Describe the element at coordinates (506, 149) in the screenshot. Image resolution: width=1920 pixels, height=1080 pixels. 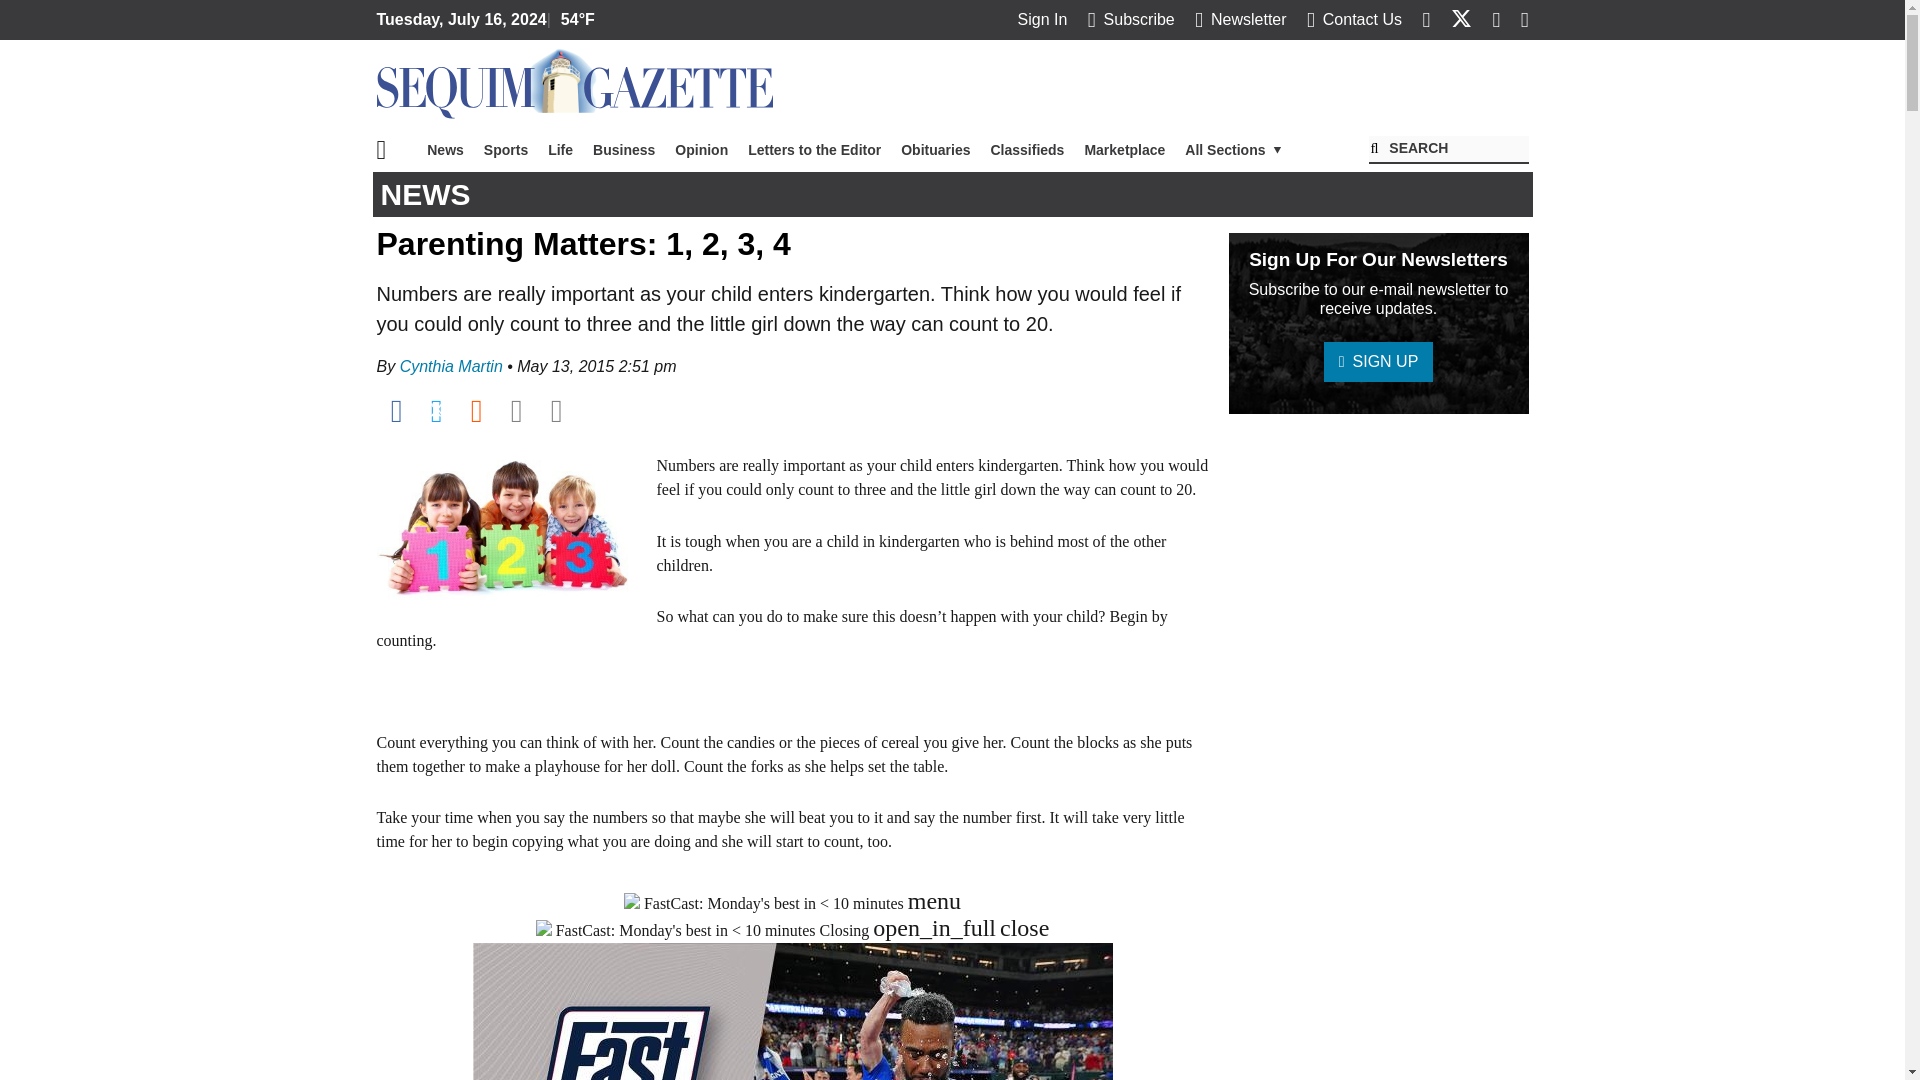
I see `Sports` at that location.